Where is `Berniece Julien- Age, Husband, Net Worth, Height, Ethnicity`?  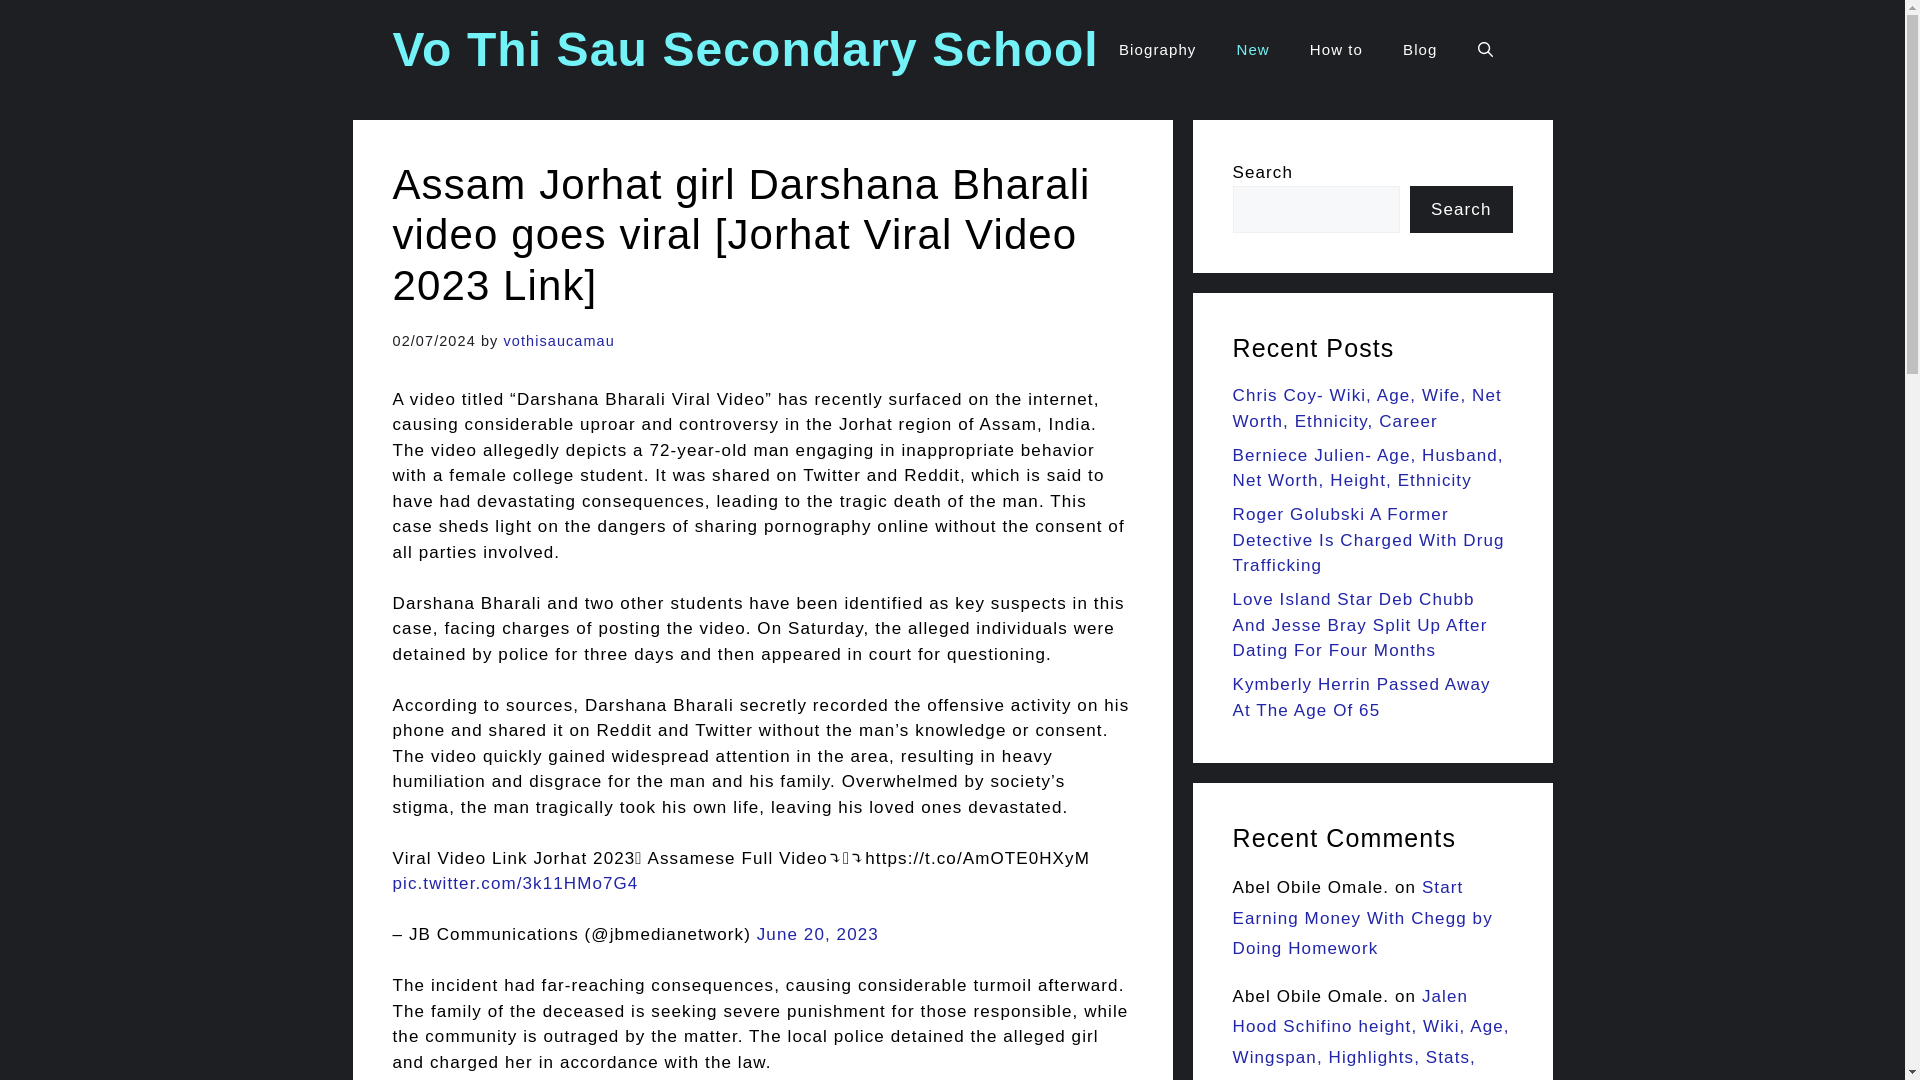 Berniece Julien- Age, Husband, Net Worth, Height, Ethnicity is located at coordinates (1368, 468).